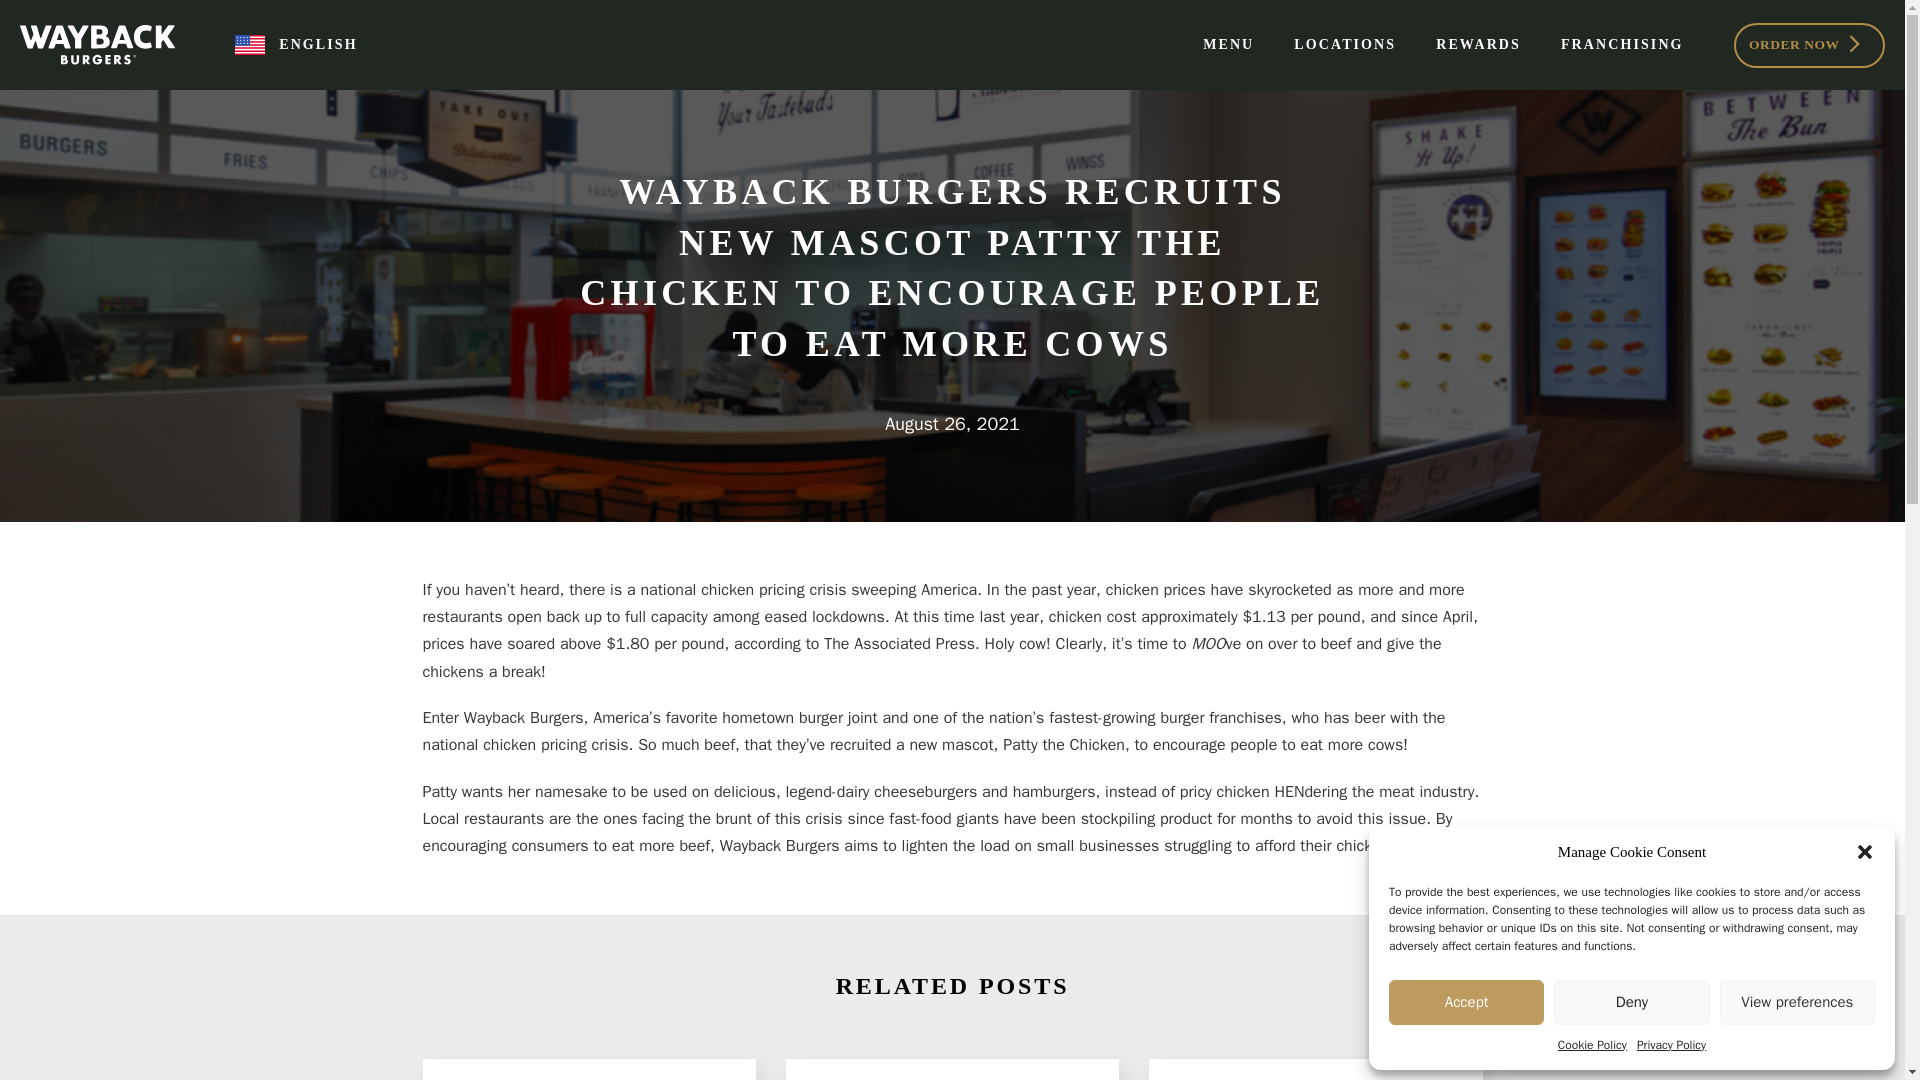 The width and height of the screenshot is (1920, 1080). Describe the element at coordinates (1672, 1044) in the screenshot. I see `Privacy Policy` at that location.